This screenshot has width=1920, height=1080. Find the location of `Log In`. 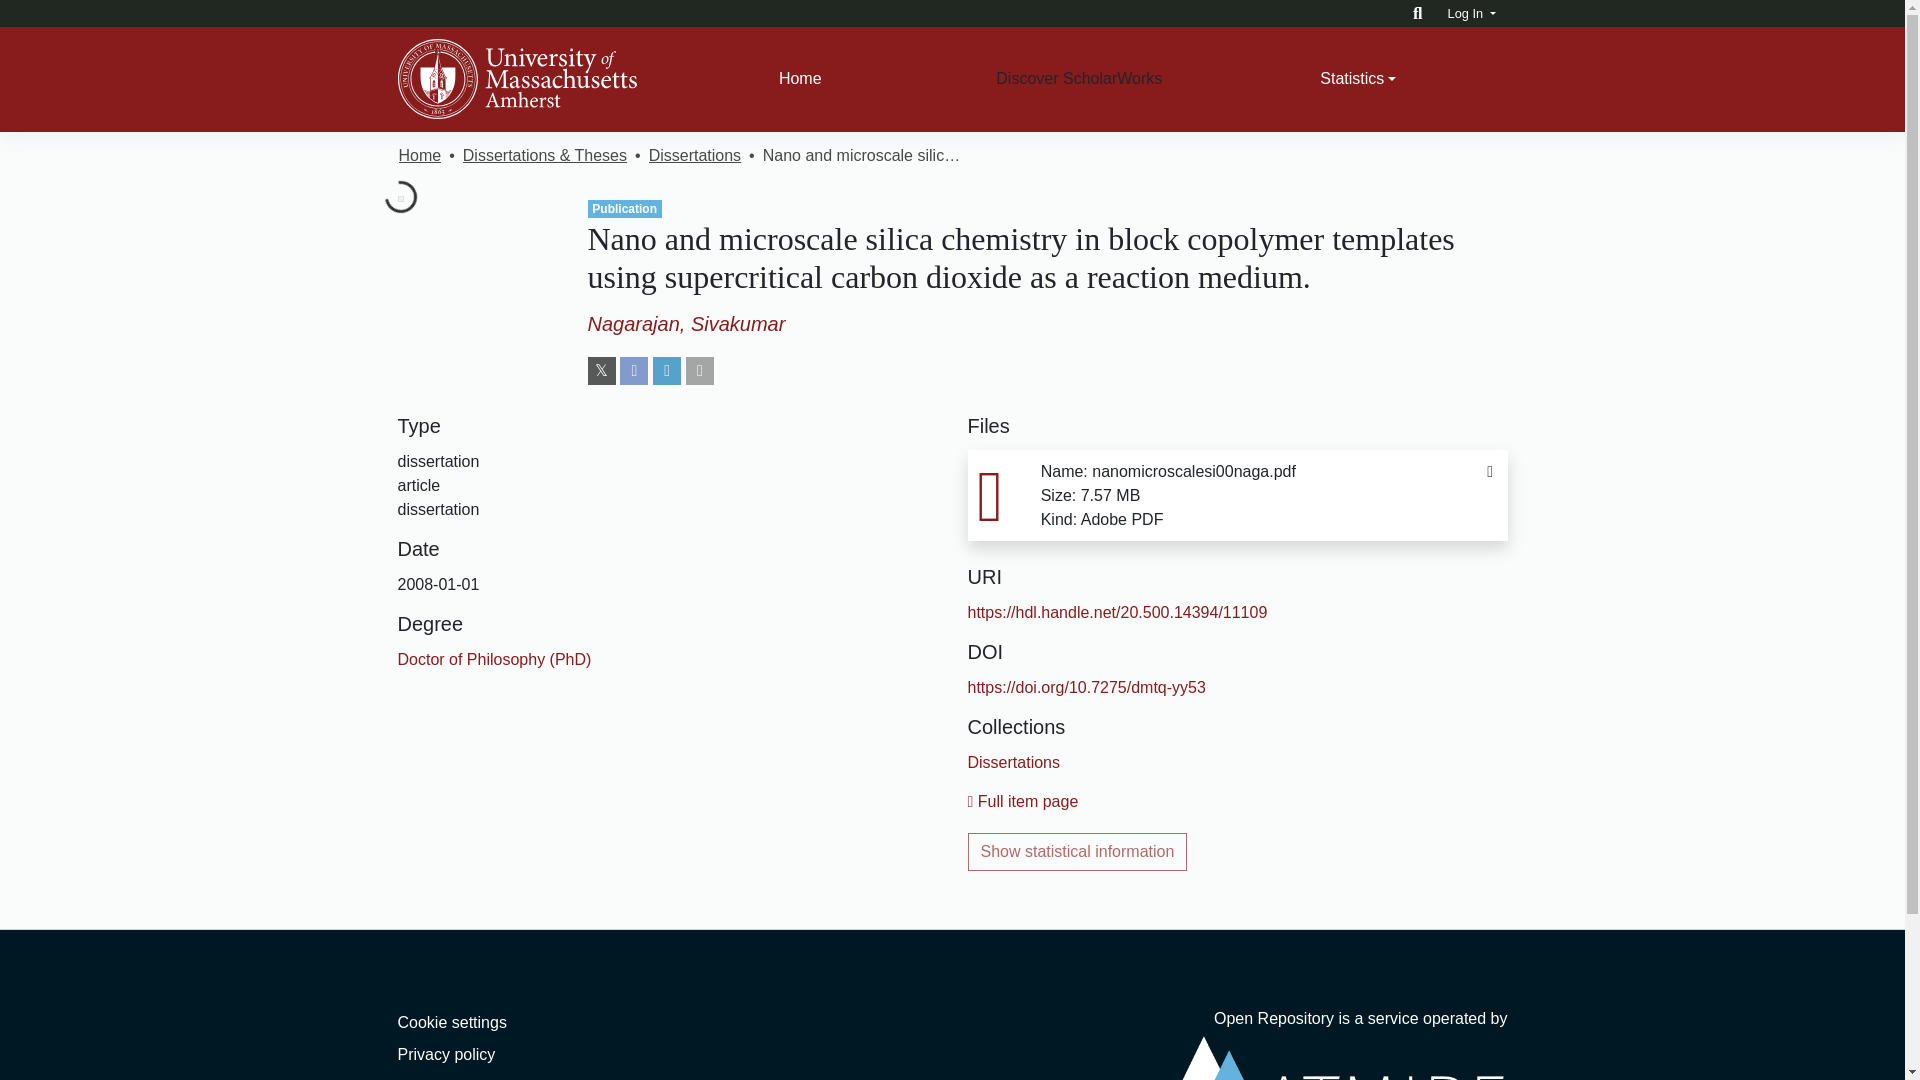

Log In is located at coordinates (1471, 13).